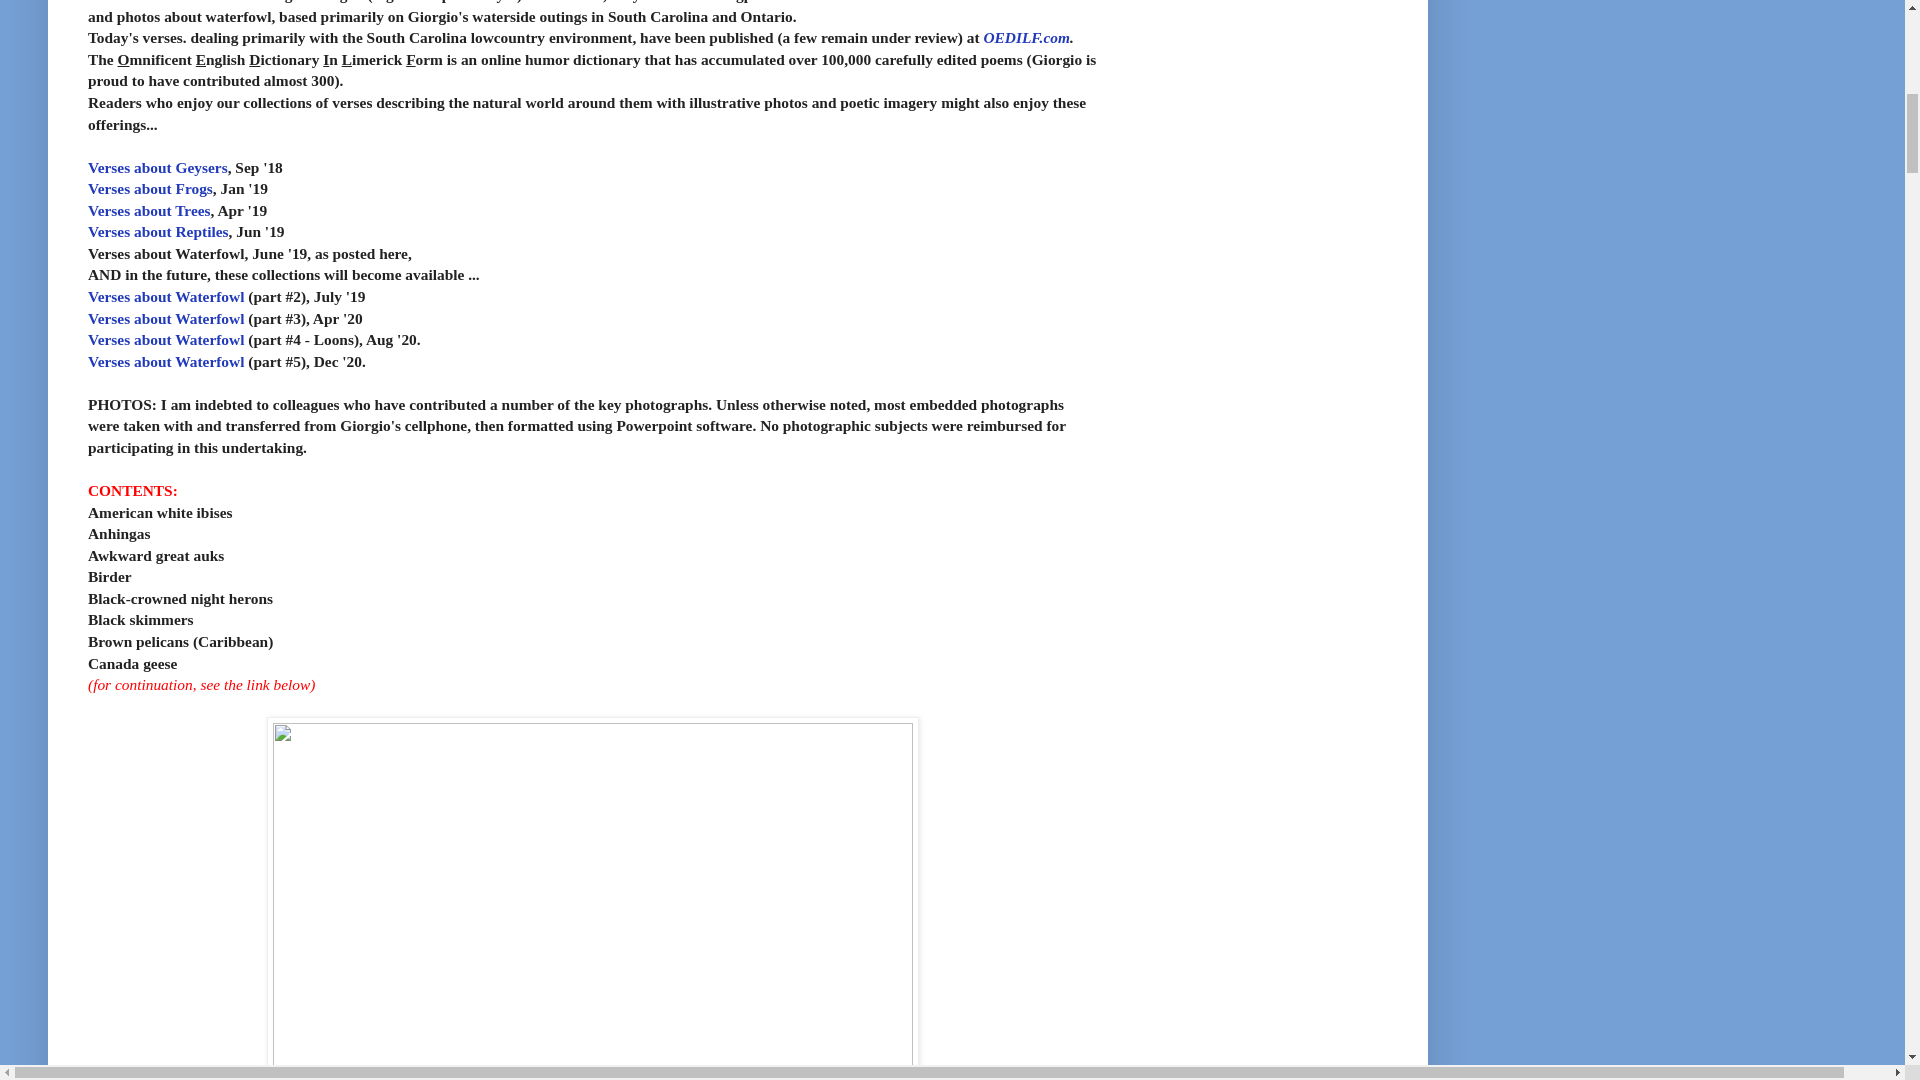 The height and width of the screenshot is (1080, 1920). I want to click on Verses about Waterfowl, so click(166, 362).